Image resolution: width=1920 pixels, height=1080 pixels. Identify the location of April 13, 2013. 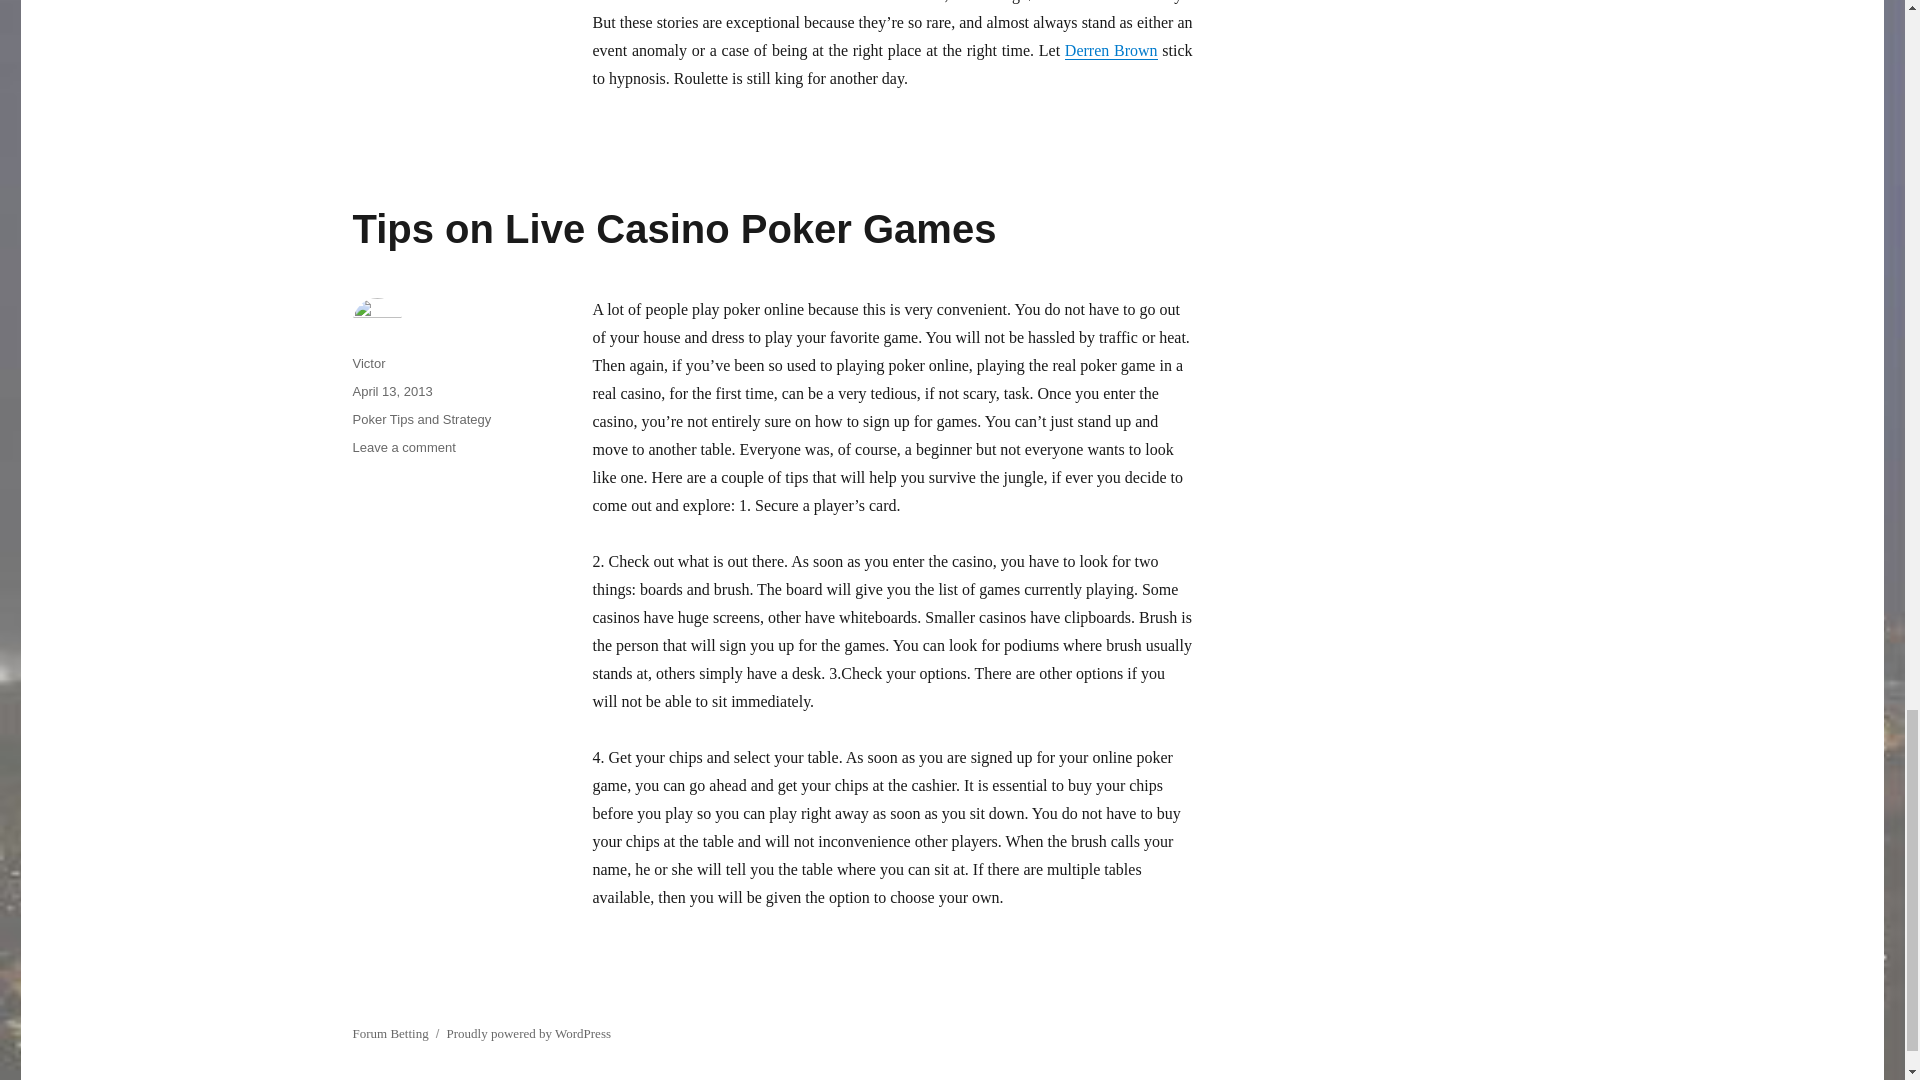
(392, 391).